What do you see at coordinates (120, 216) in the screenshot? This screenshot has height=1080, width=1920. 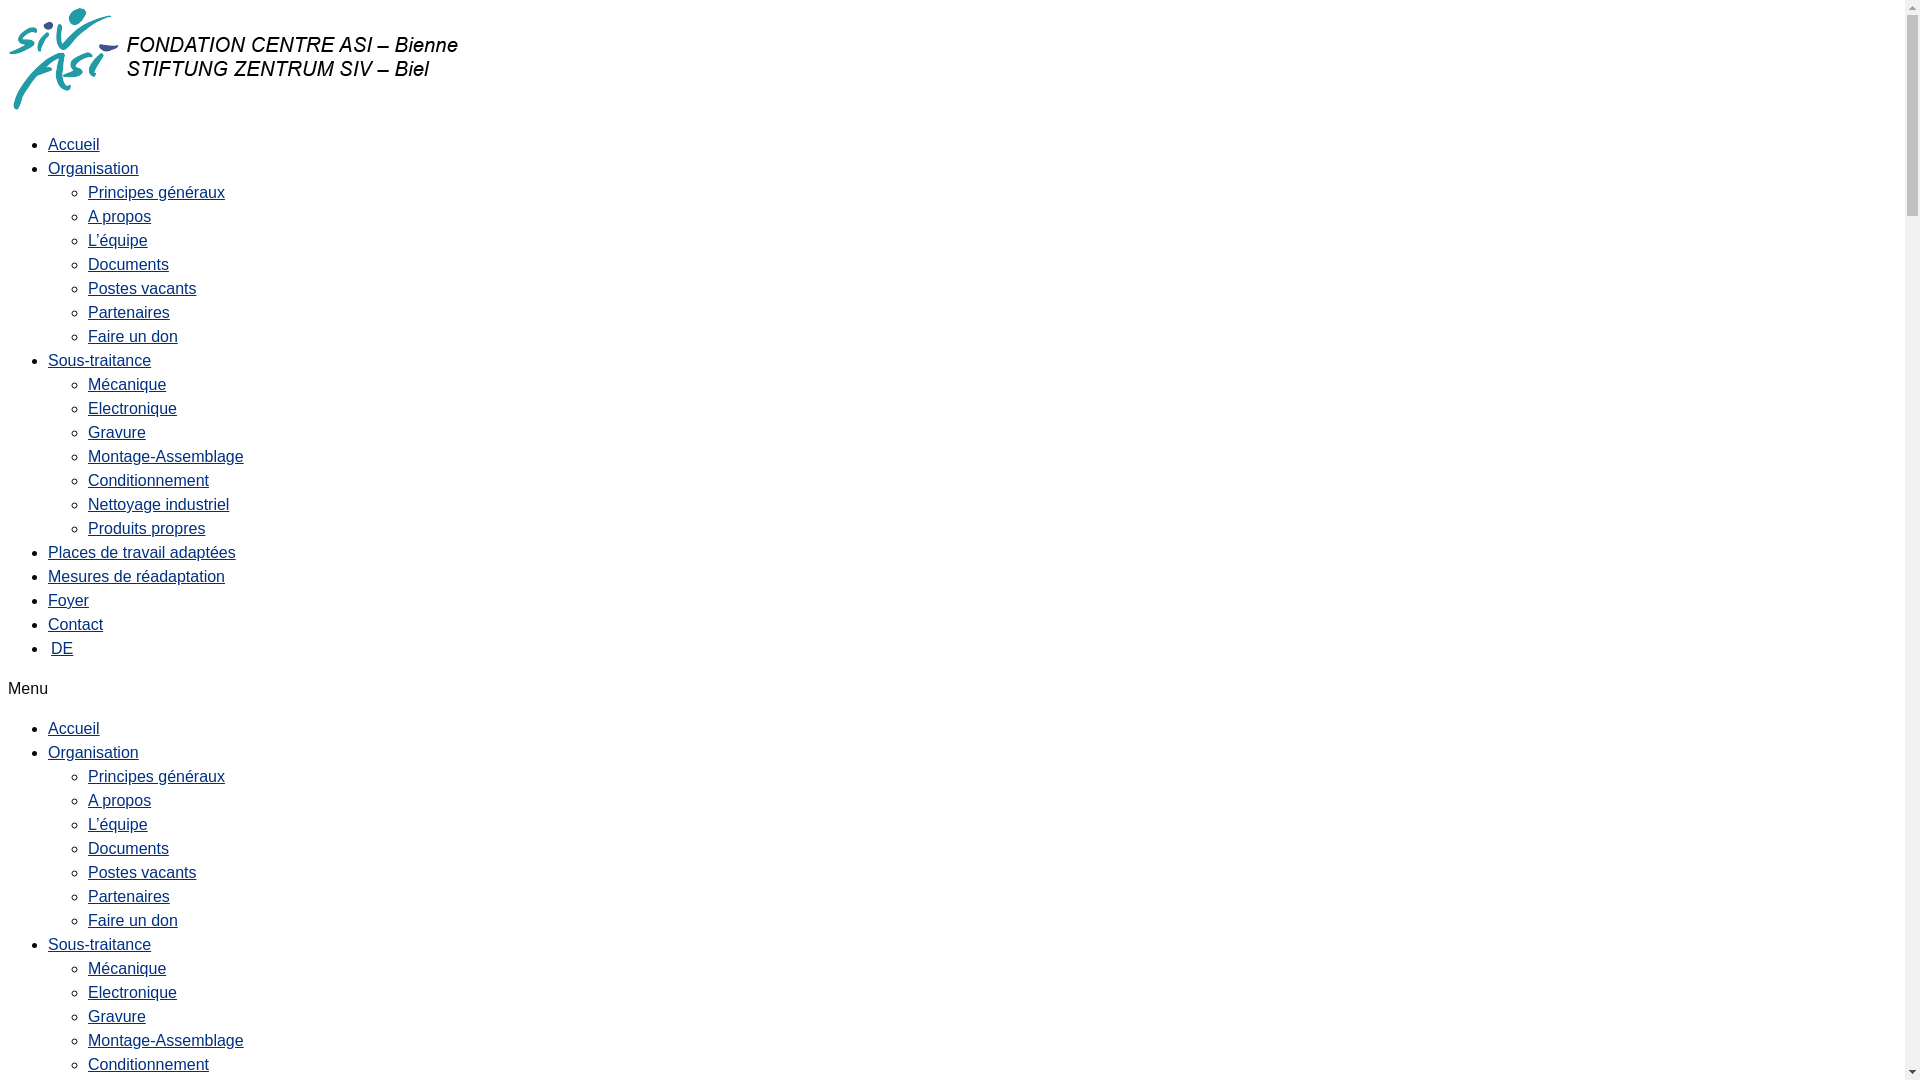 I see `A propos` at bounding box center [120, 216].